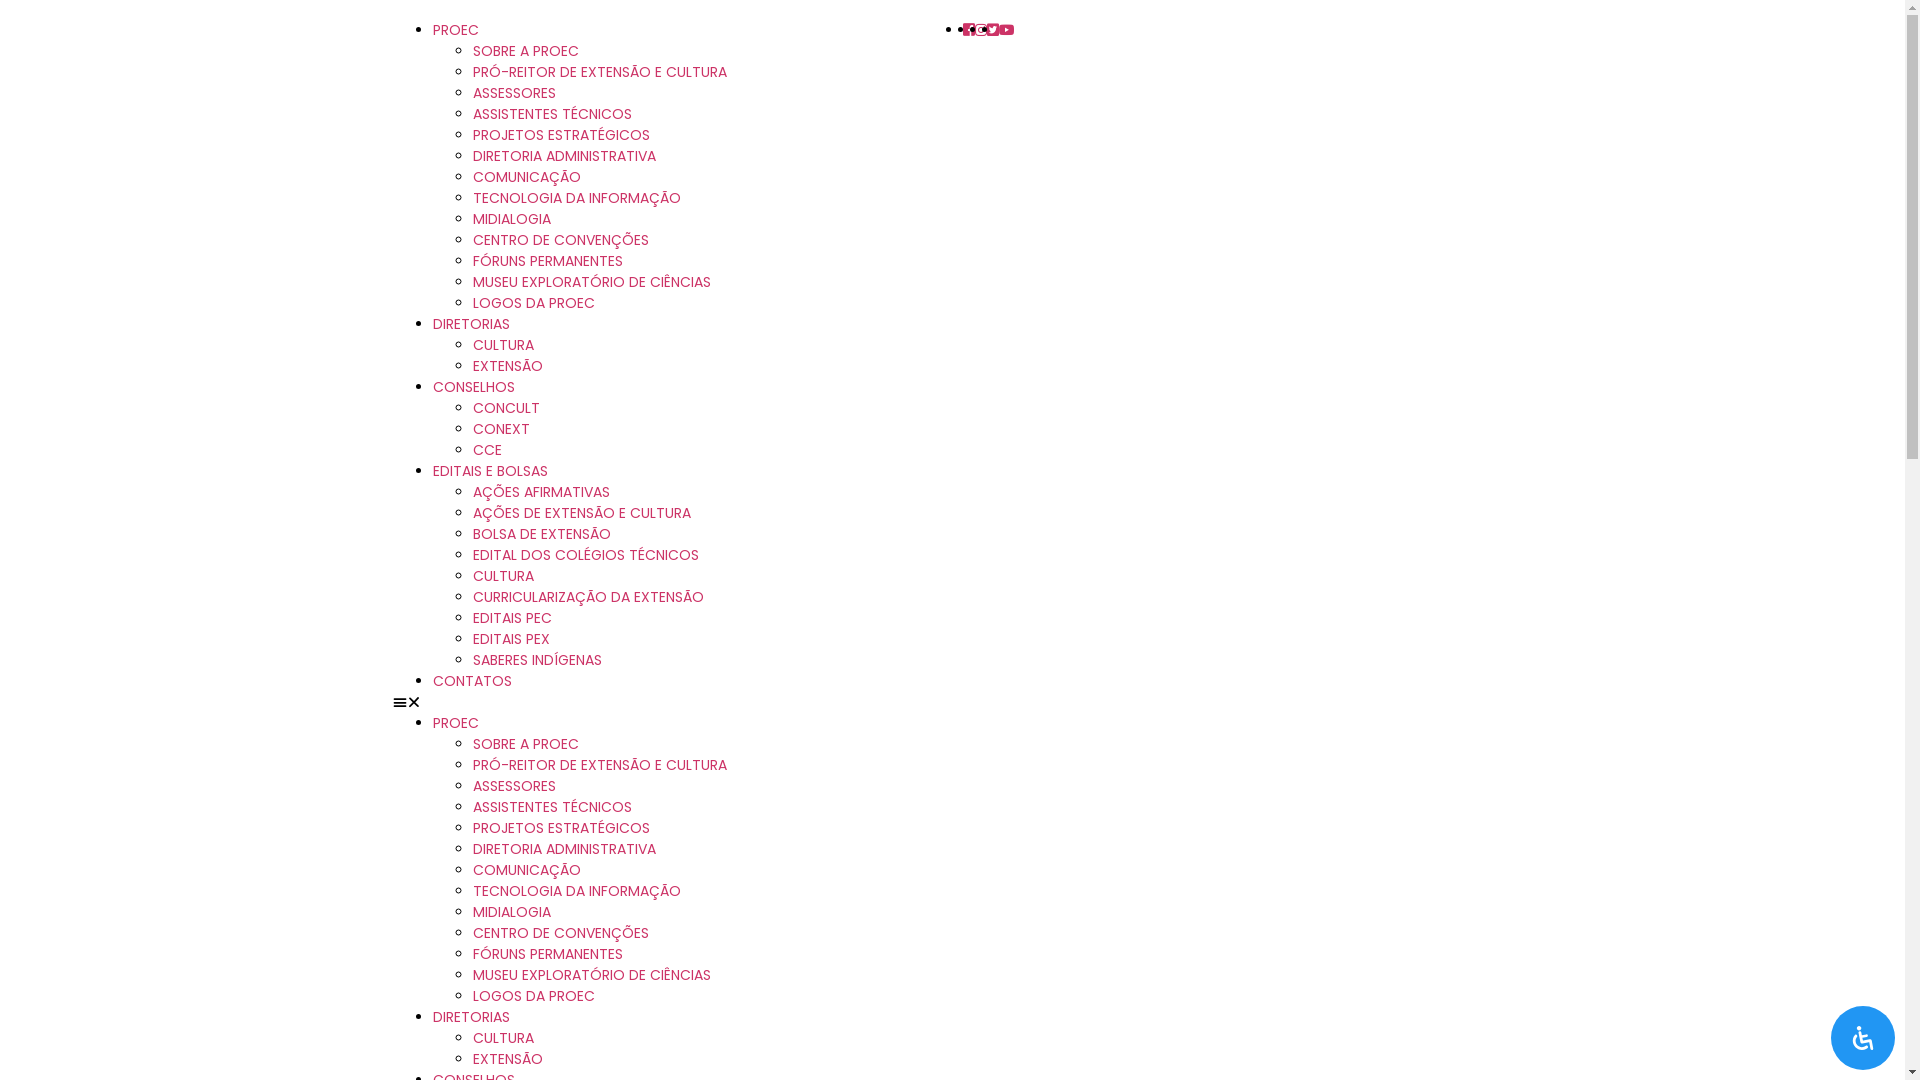  Describe the element at coordinates (500, 429) in the screenshot. I see `CONEXT` at that location.